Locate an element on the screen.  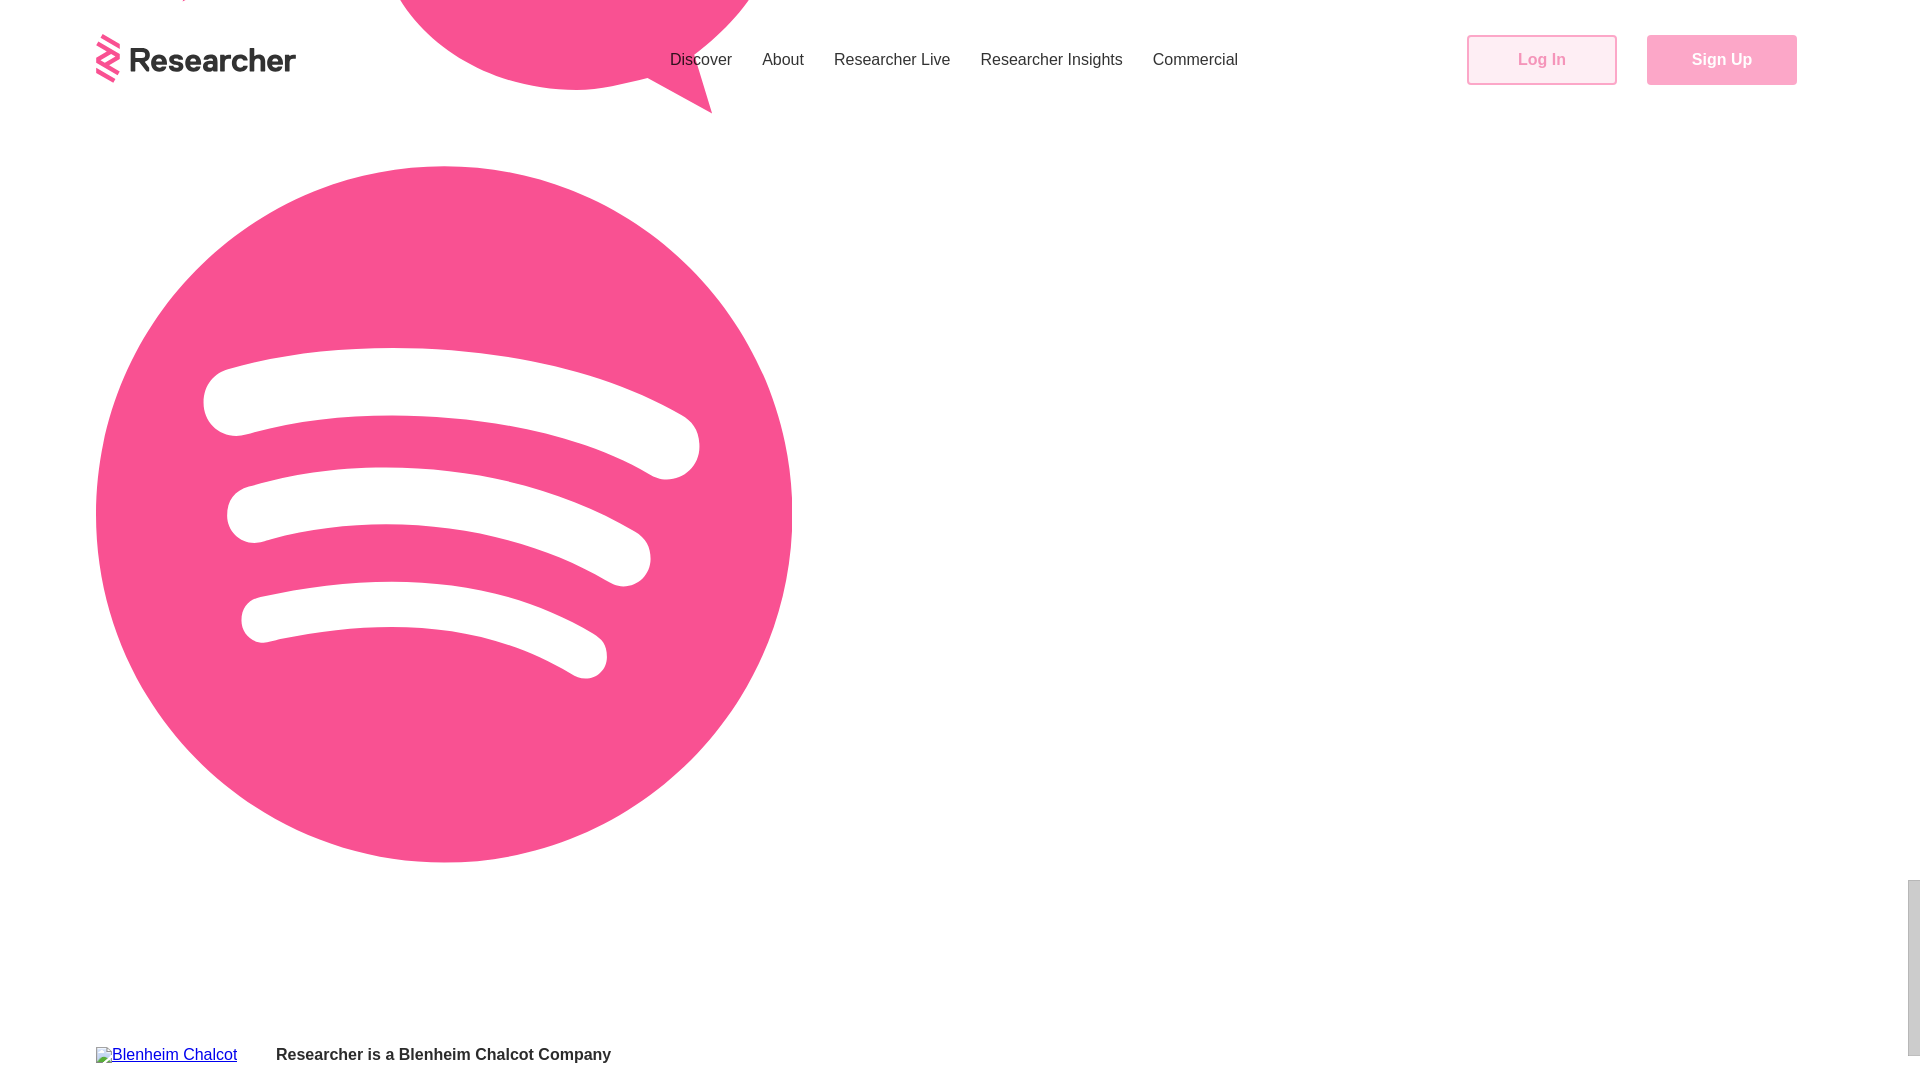
Researcher is located at coordinates (319, 1054).